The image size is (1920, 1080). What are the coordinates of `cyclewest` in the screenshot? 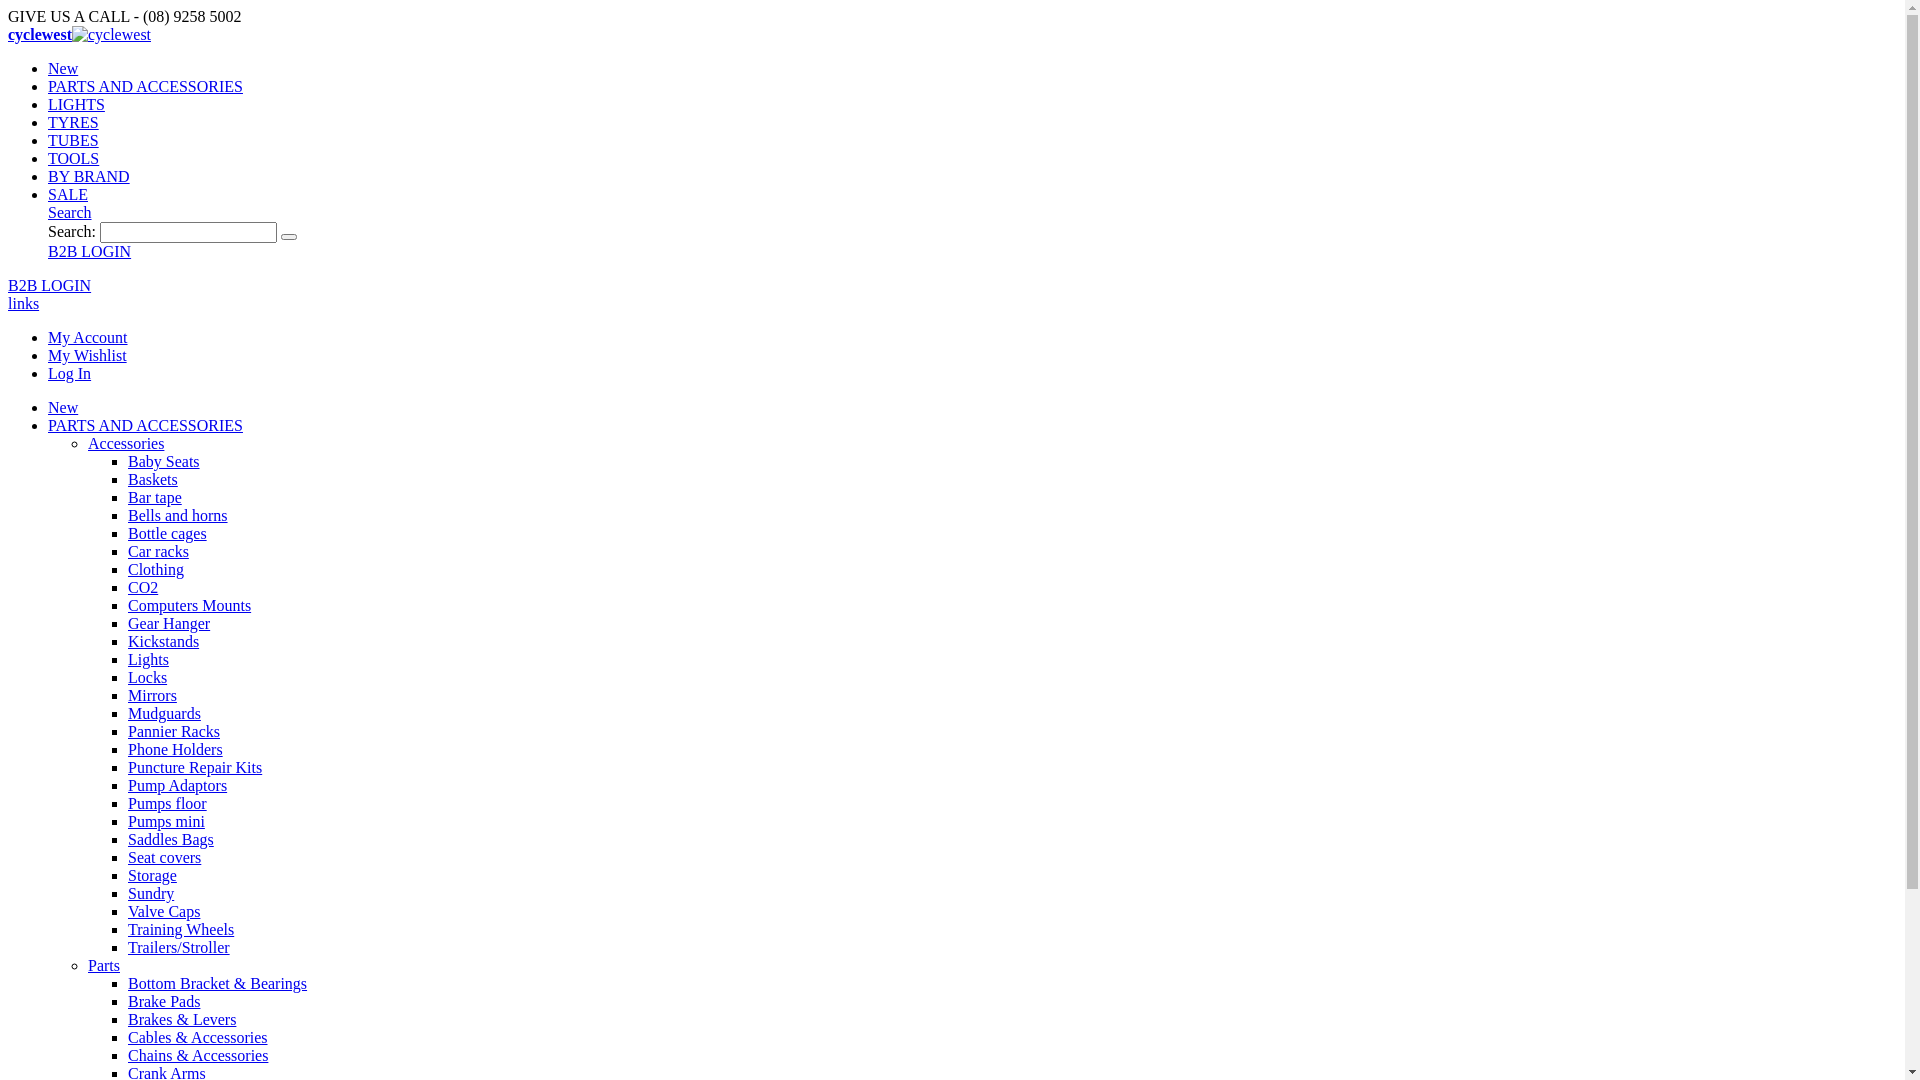 It's located at (80, 34).